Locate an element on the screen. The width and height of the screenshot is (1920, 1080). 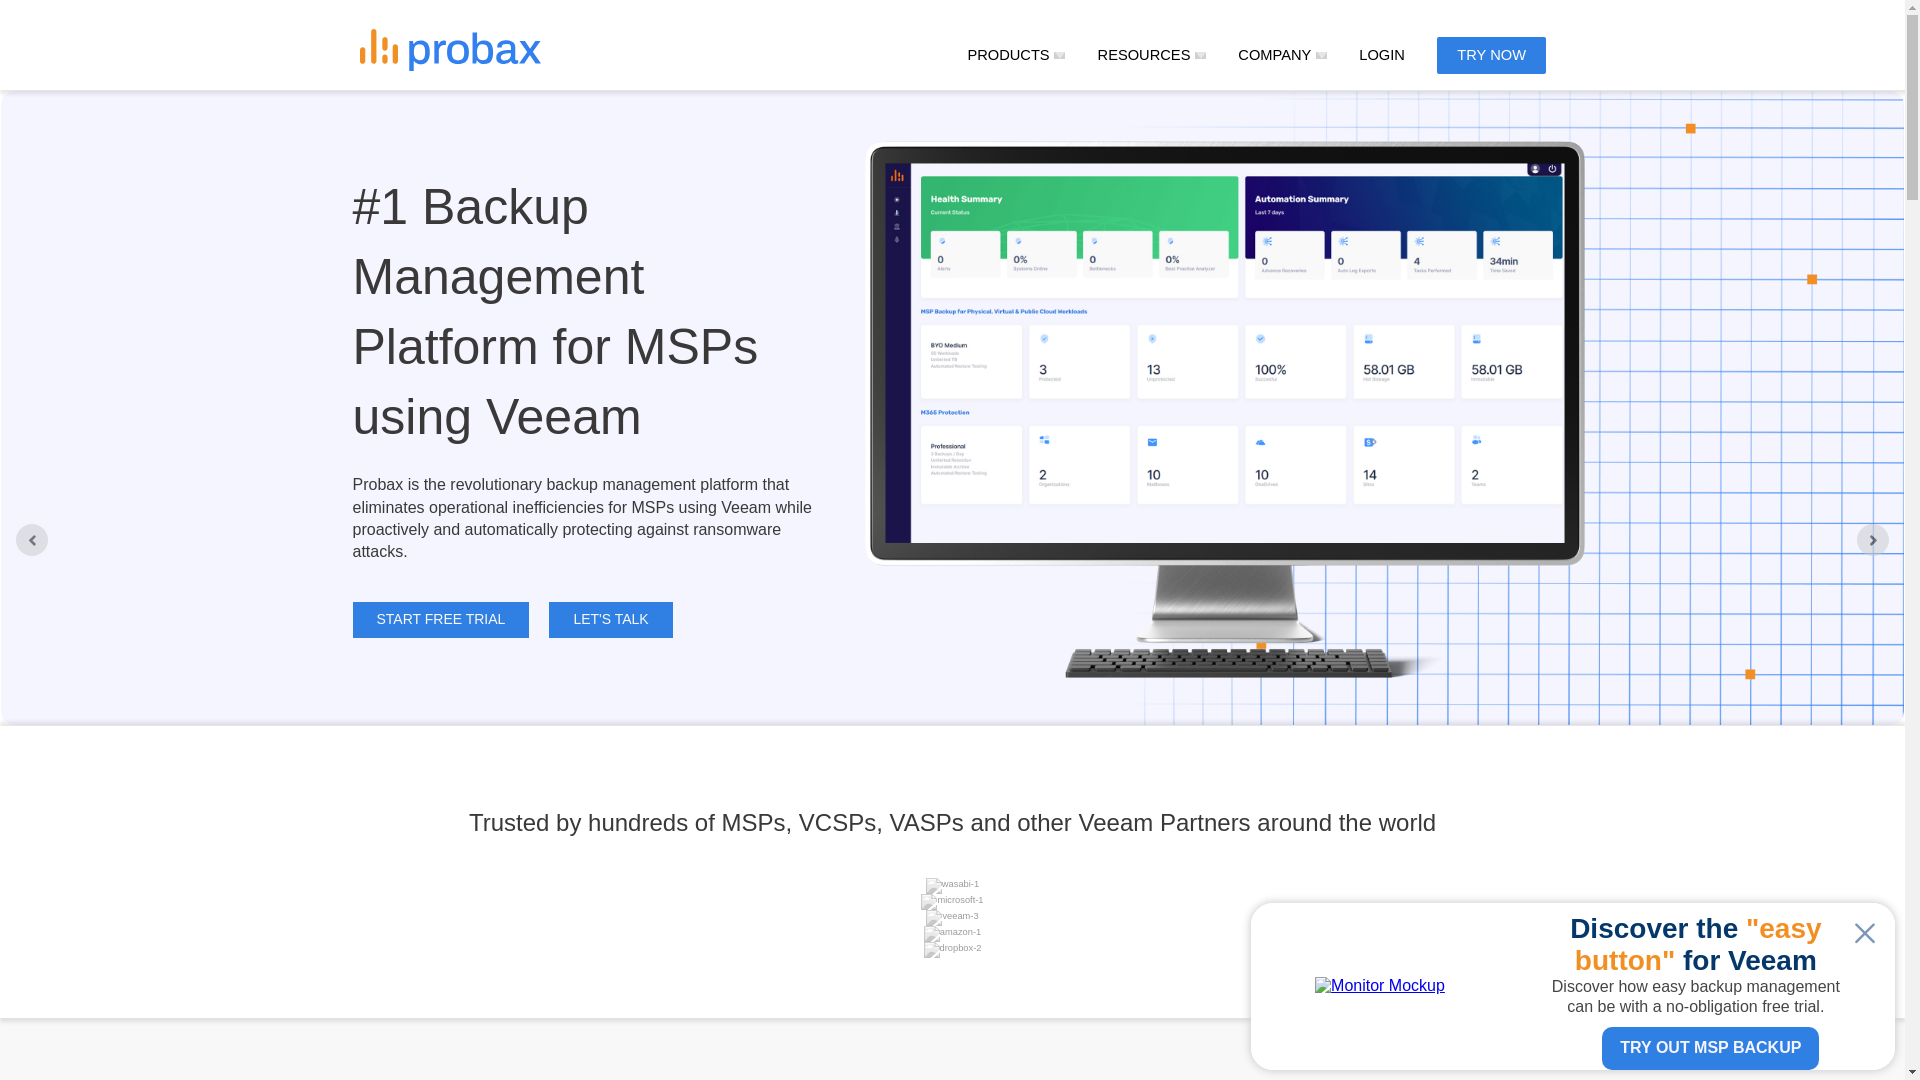
COMPANY is located at coordinates (1274, 54).